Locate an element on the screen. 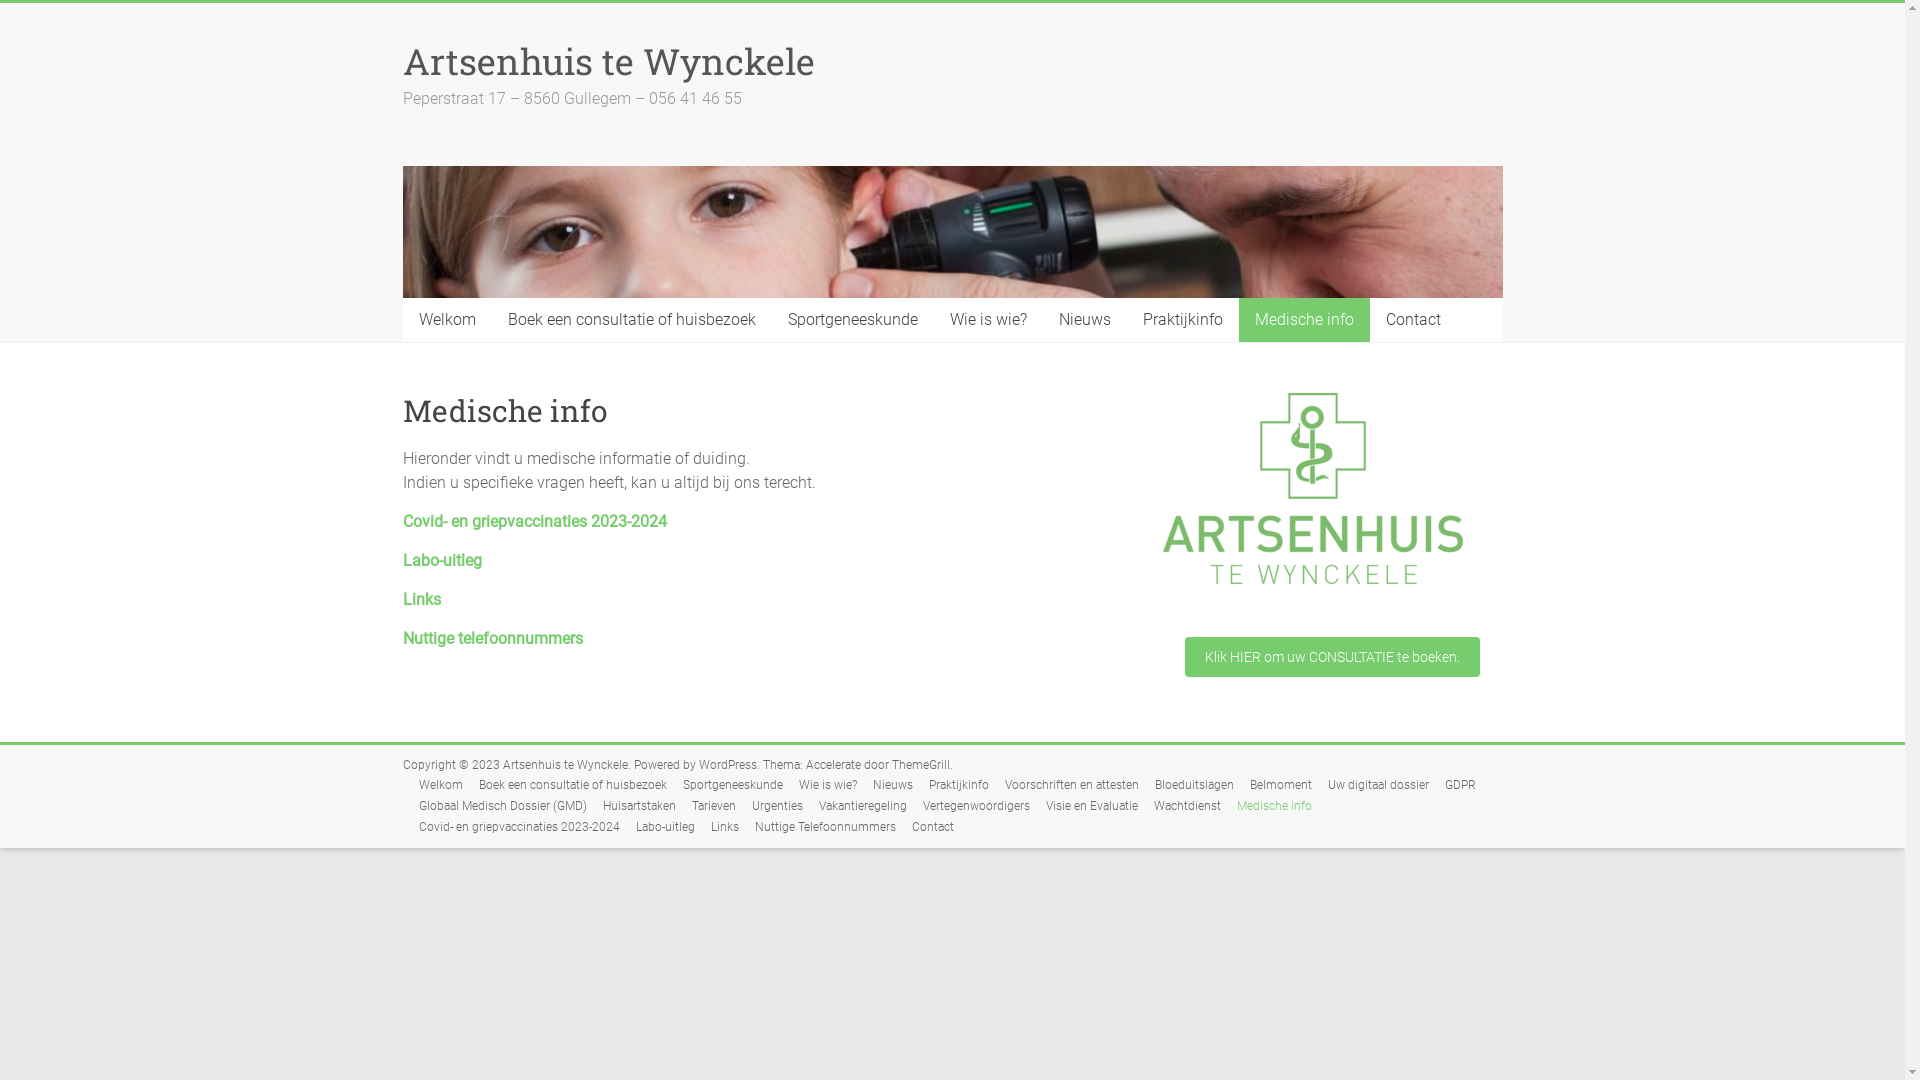  Boek een consultatie of huisbezoek is located at coordinates (564, 786).